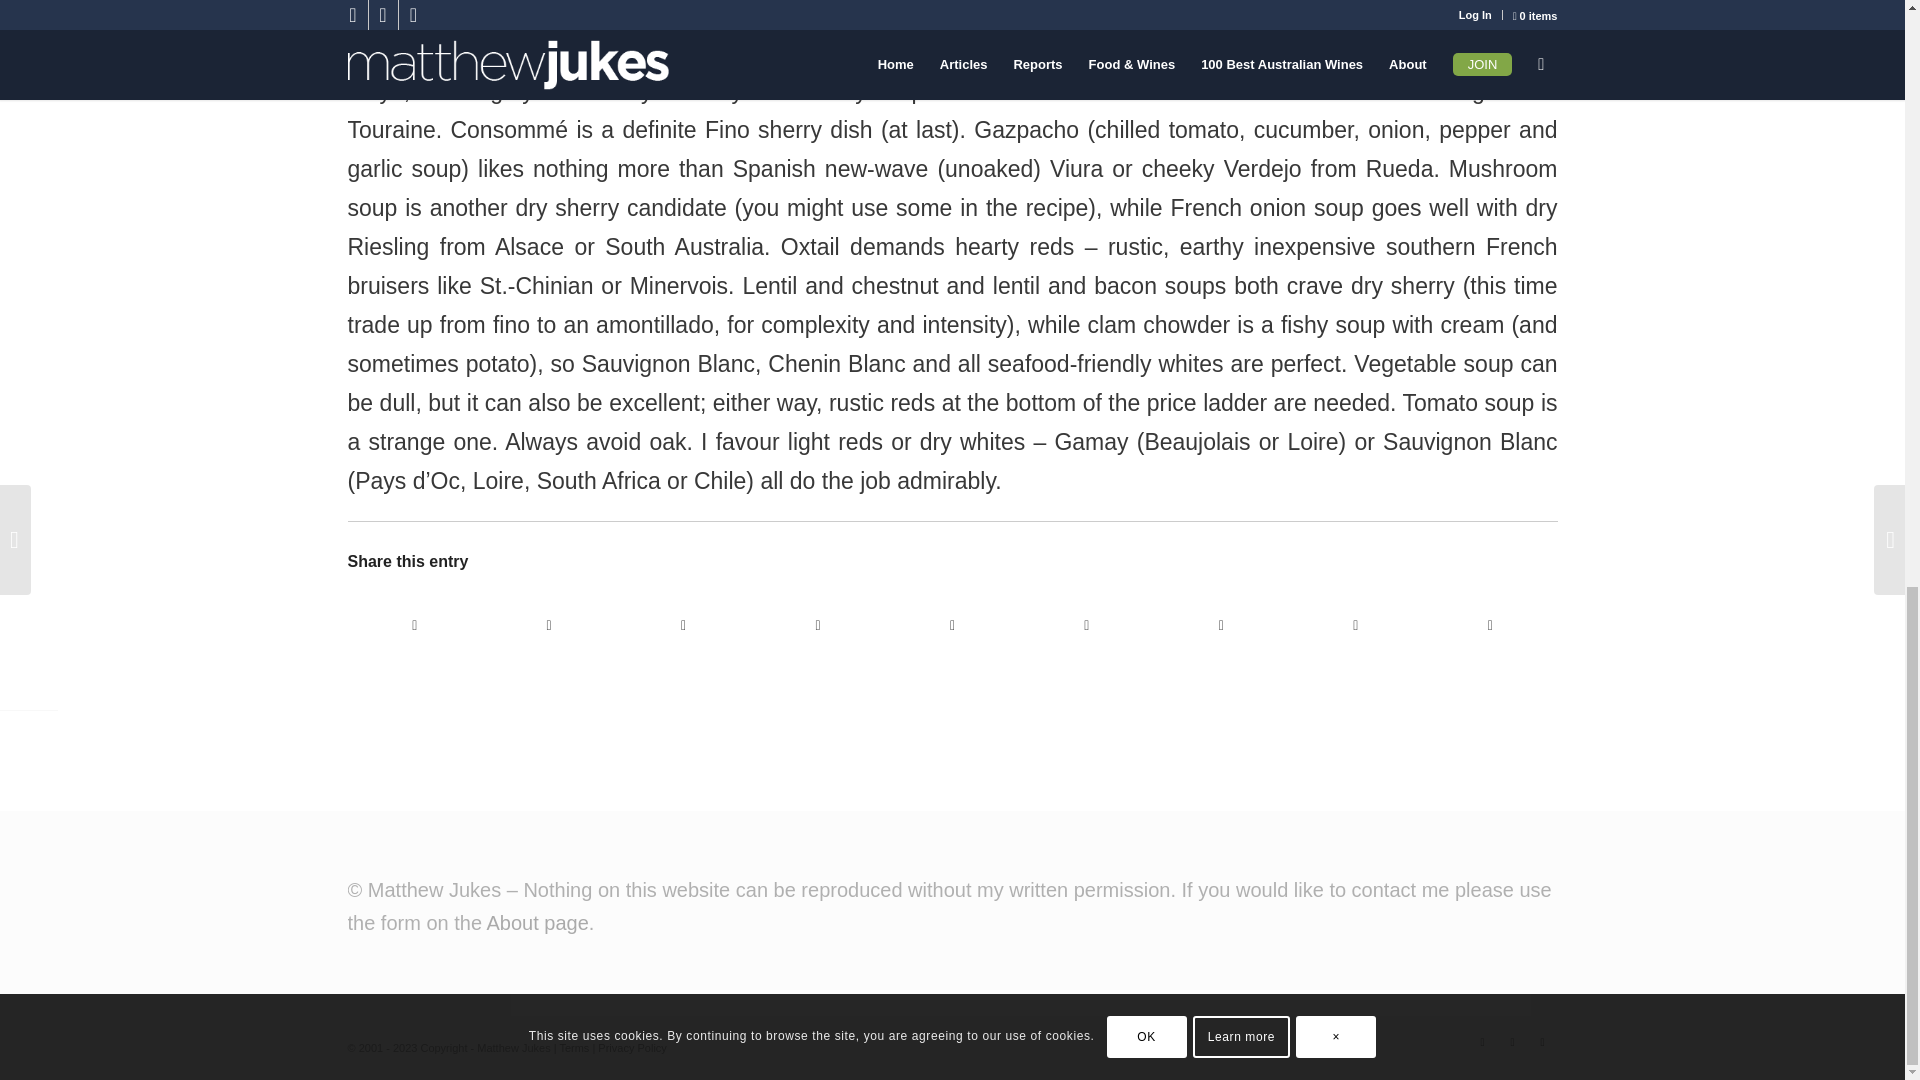  What do you see at coordinates (536, 922) in the screenshot?
I see `About page` at bounding box center [536, 922].